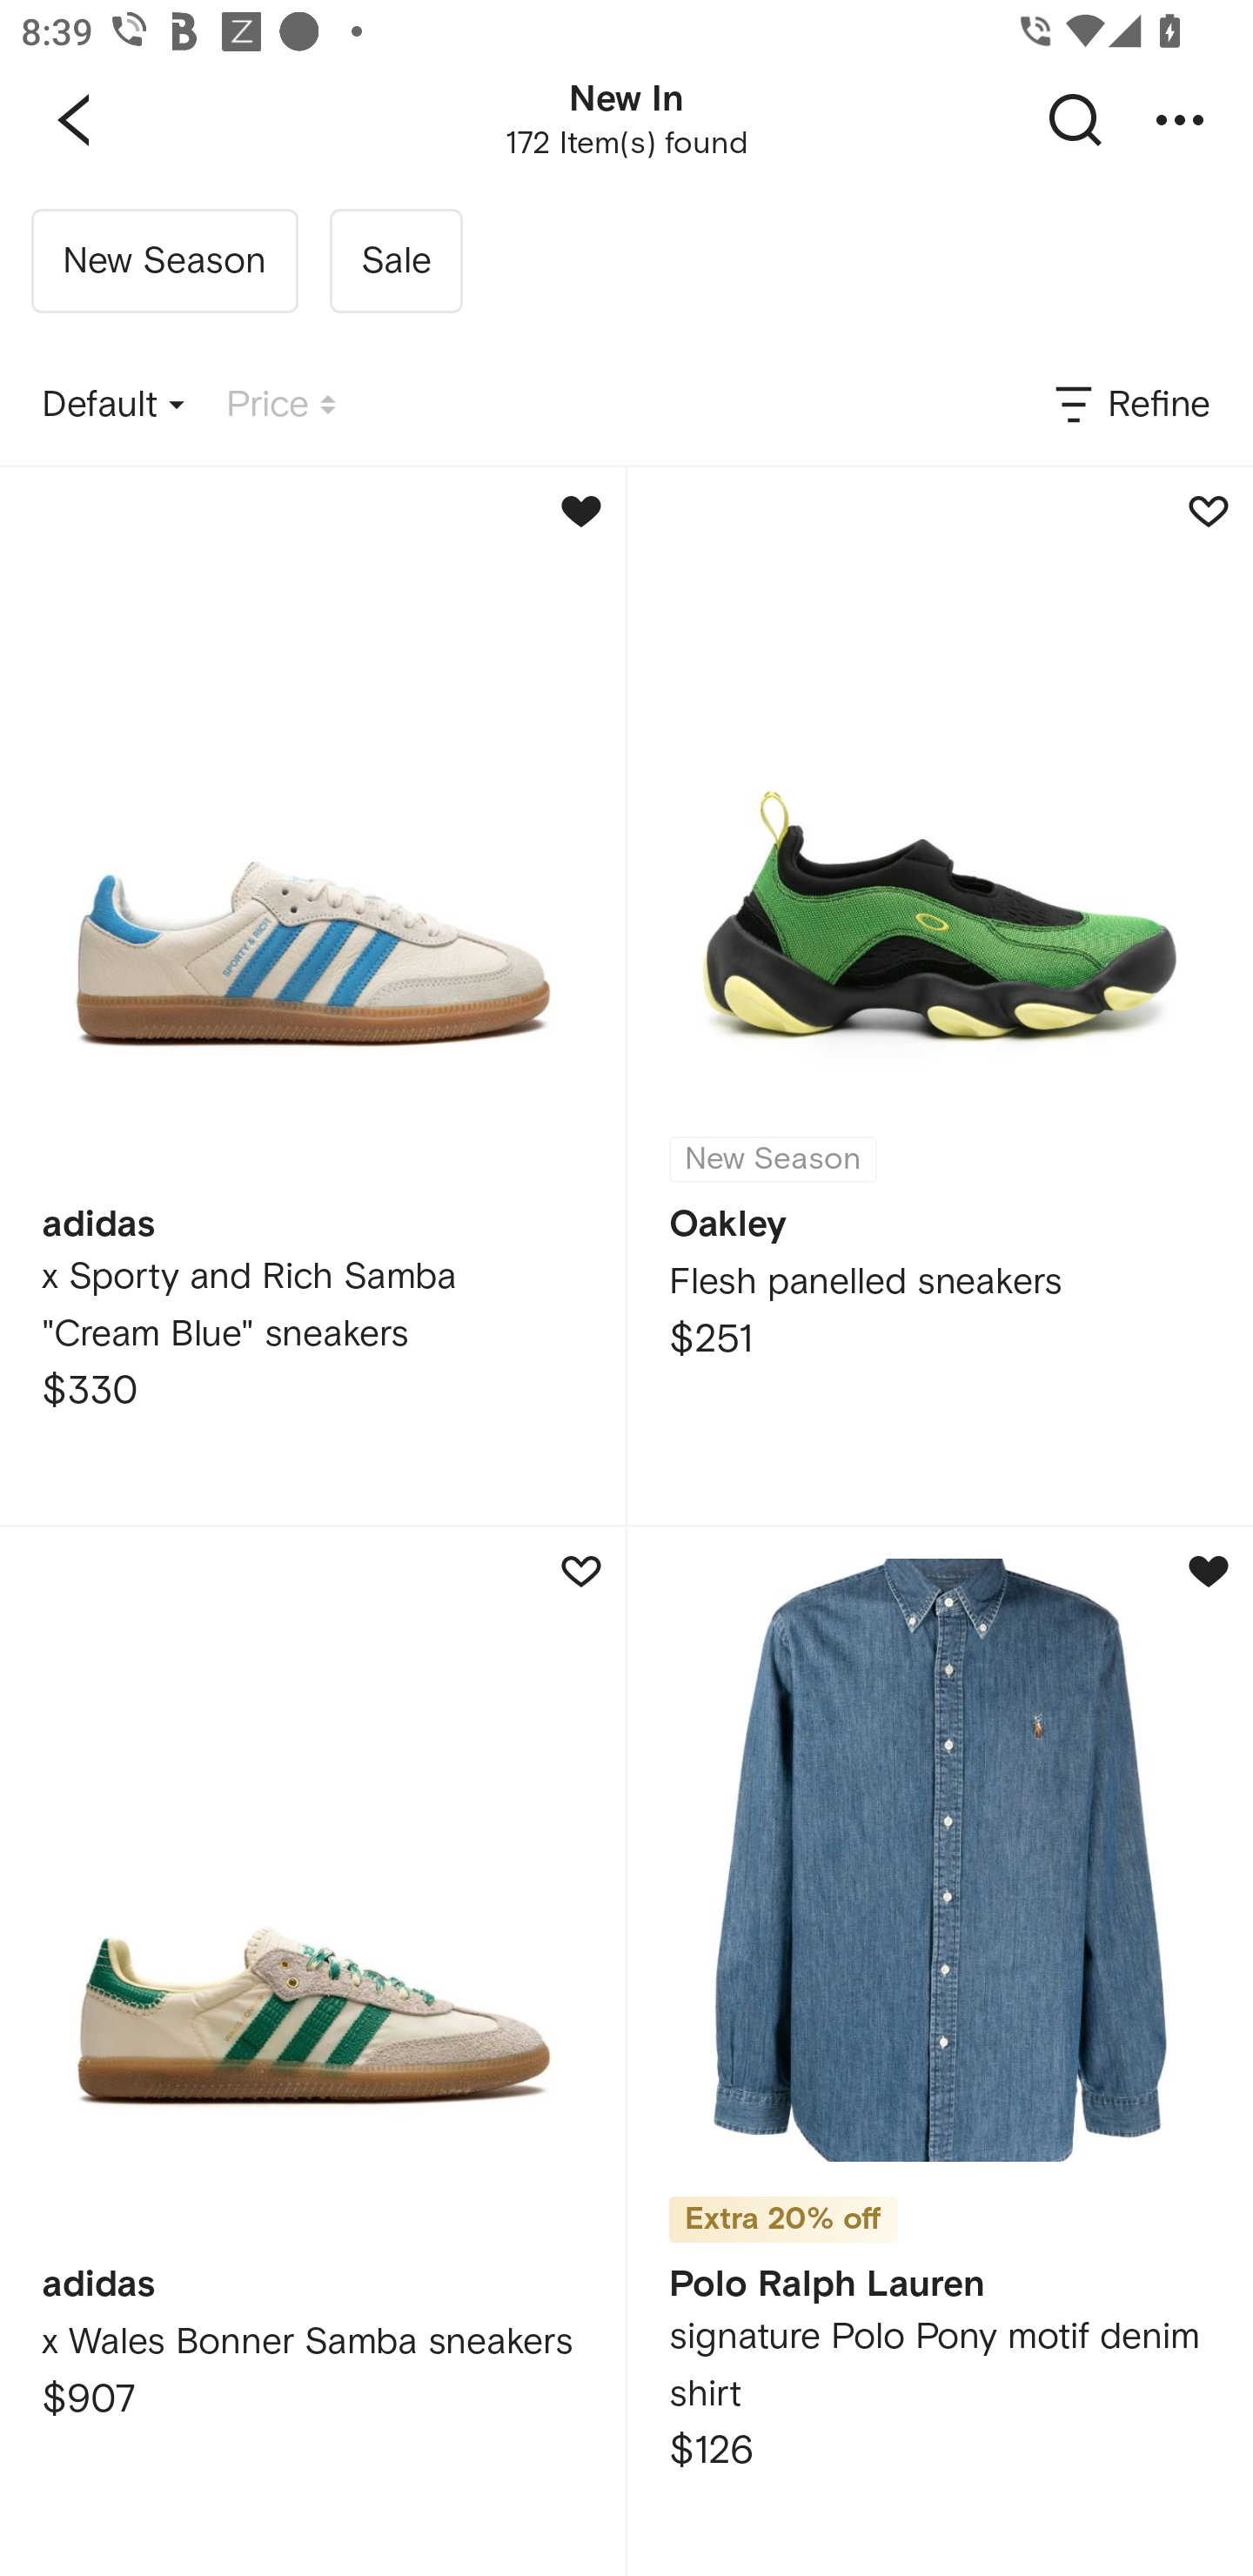 The image size is (1253, 2576). What do you see at coordinates (783, 2210) in the screenshot?
I see `Extra 20% off` at bounding box center [783, 2210].